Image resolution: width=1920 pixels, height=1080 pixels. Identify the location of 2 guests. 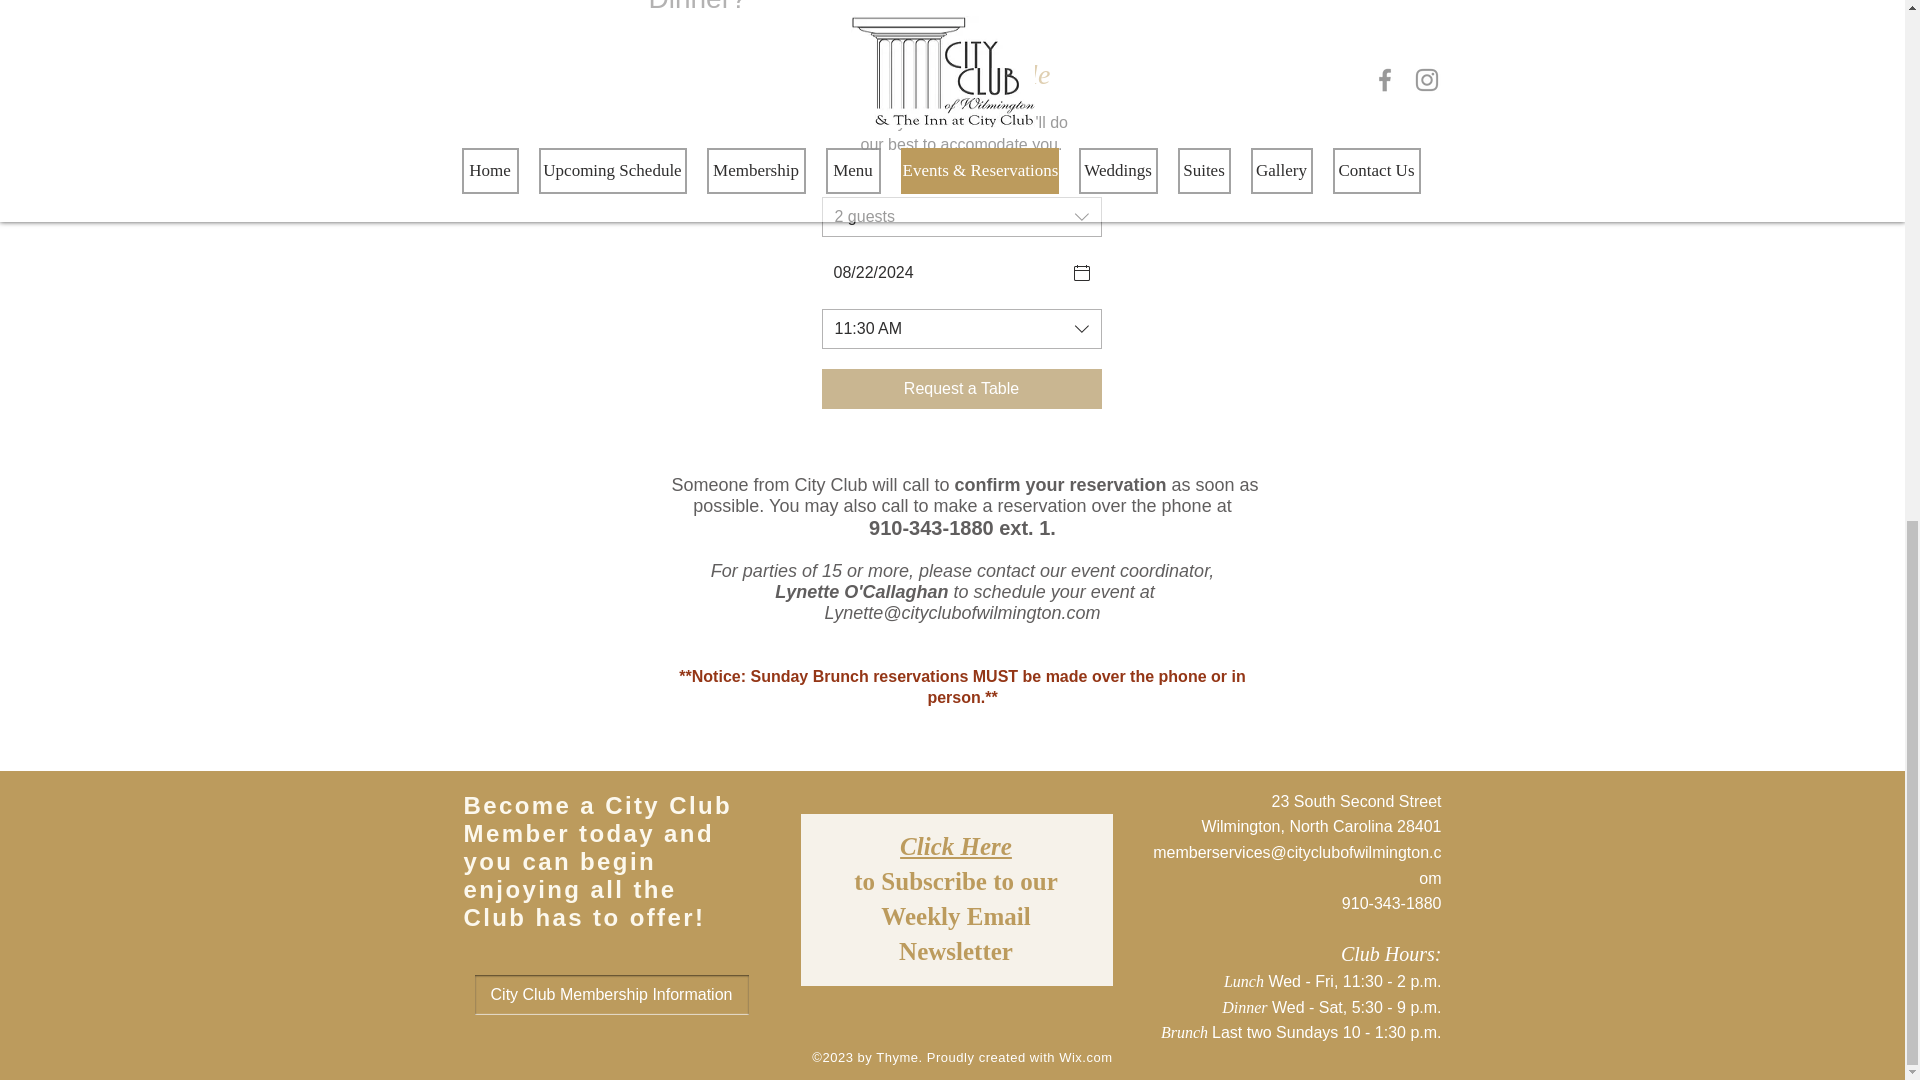
(962, 216).